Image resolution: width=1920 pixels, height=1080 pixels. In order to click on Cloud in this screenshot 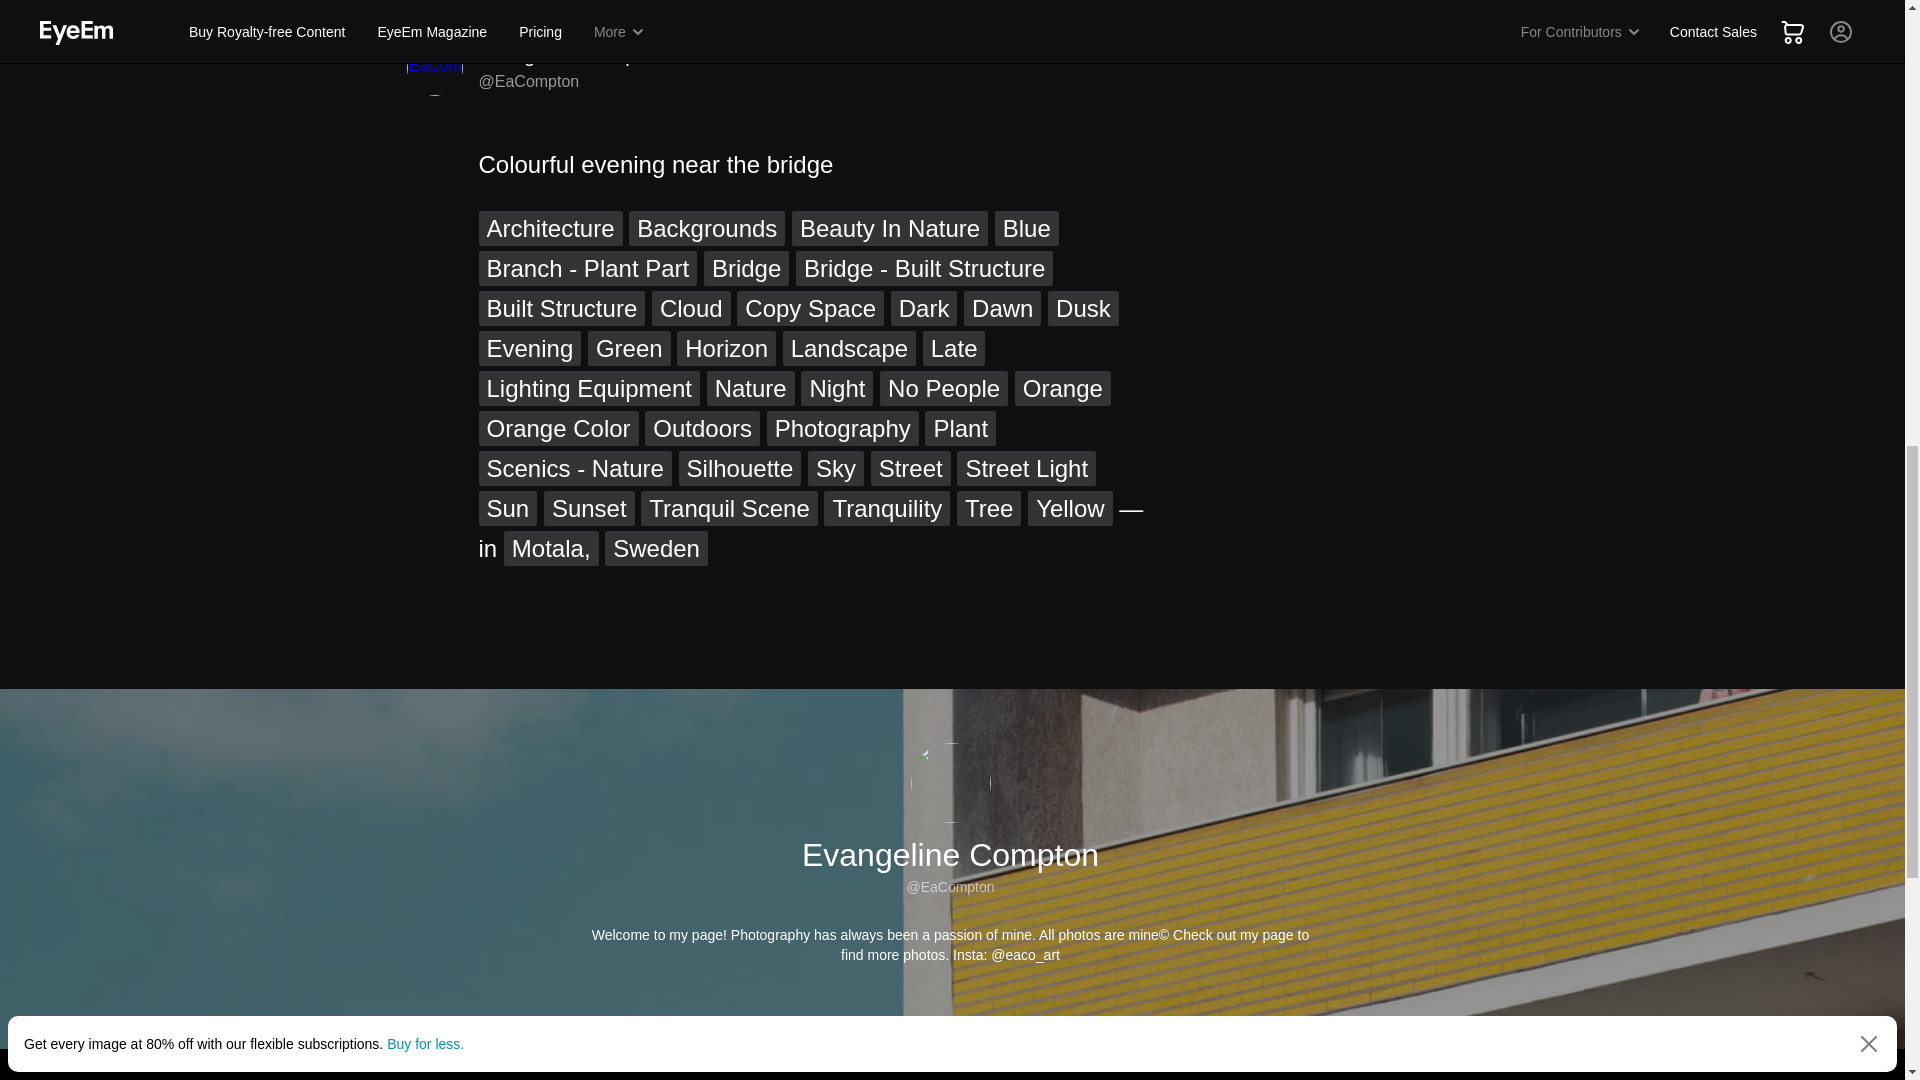, I will do `click(692, 308)`.